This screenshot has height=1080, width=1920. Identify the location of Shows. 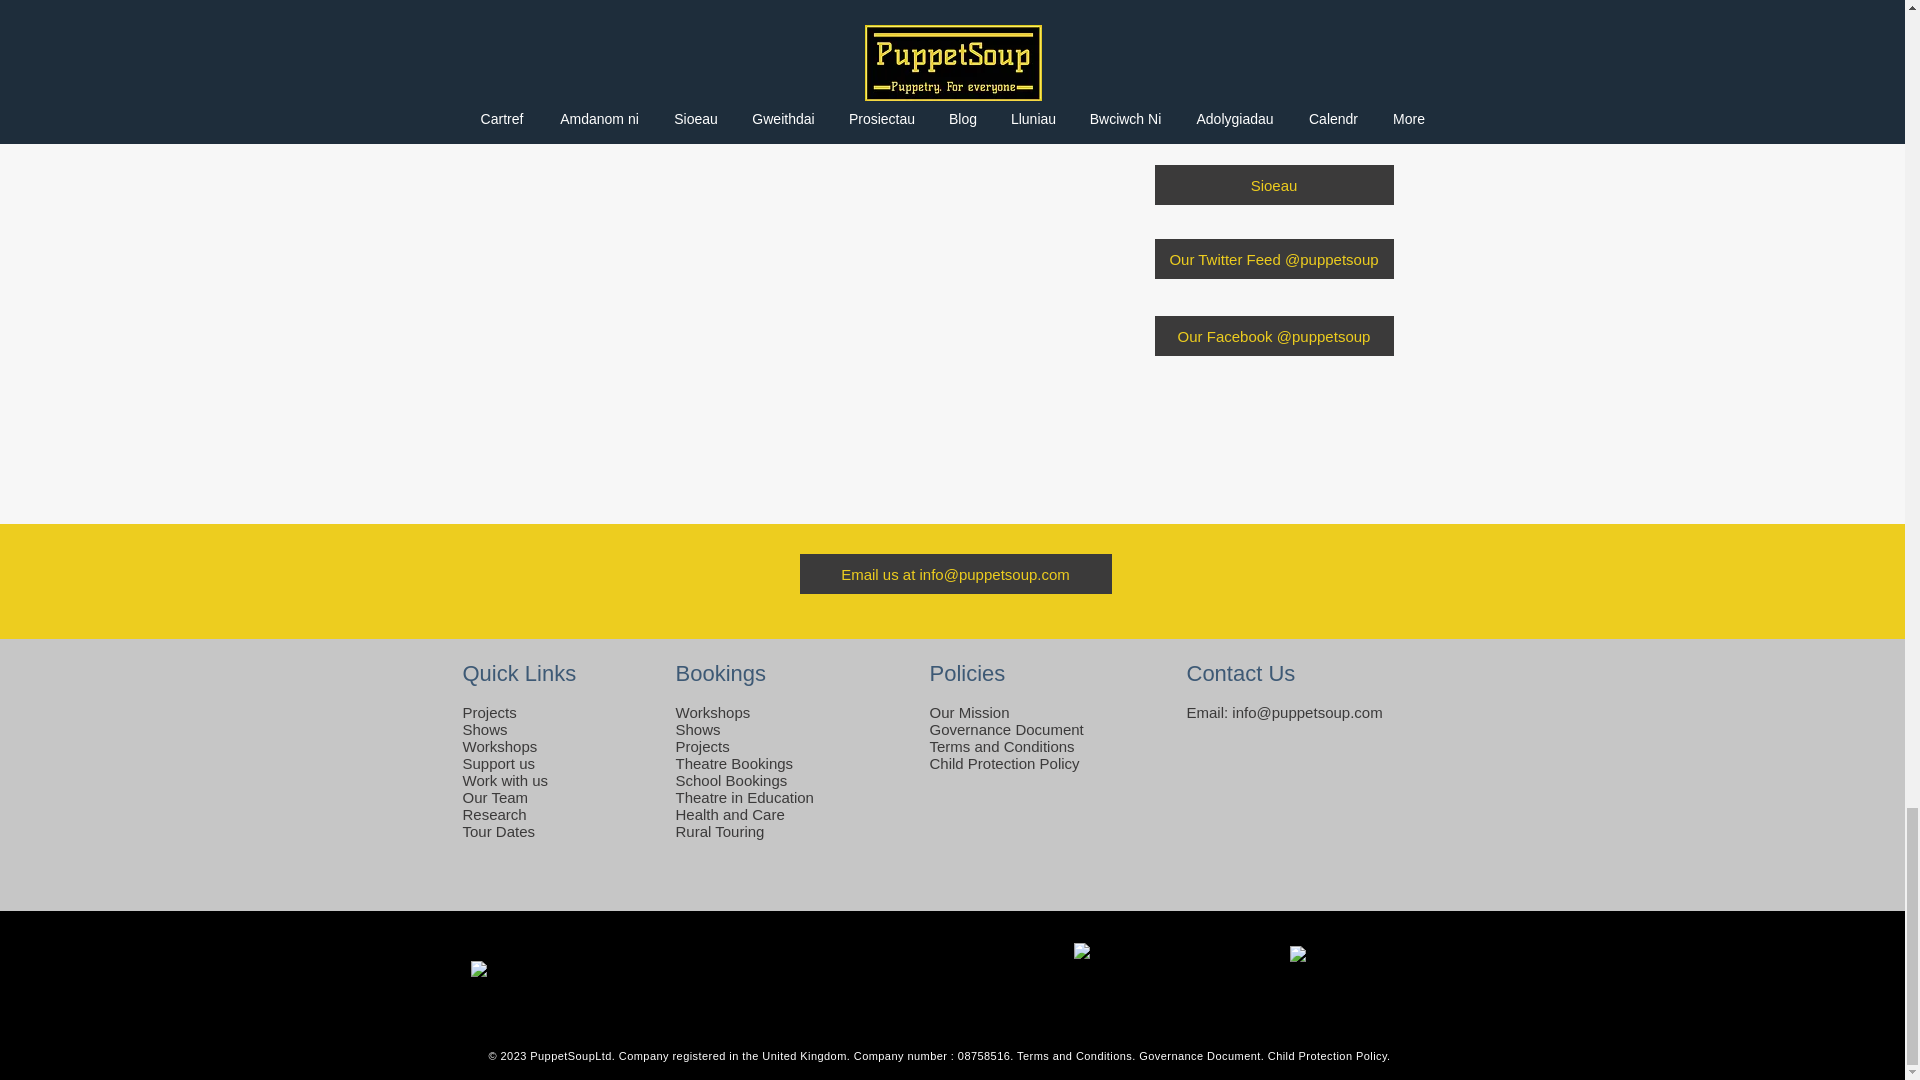
(484, 729).